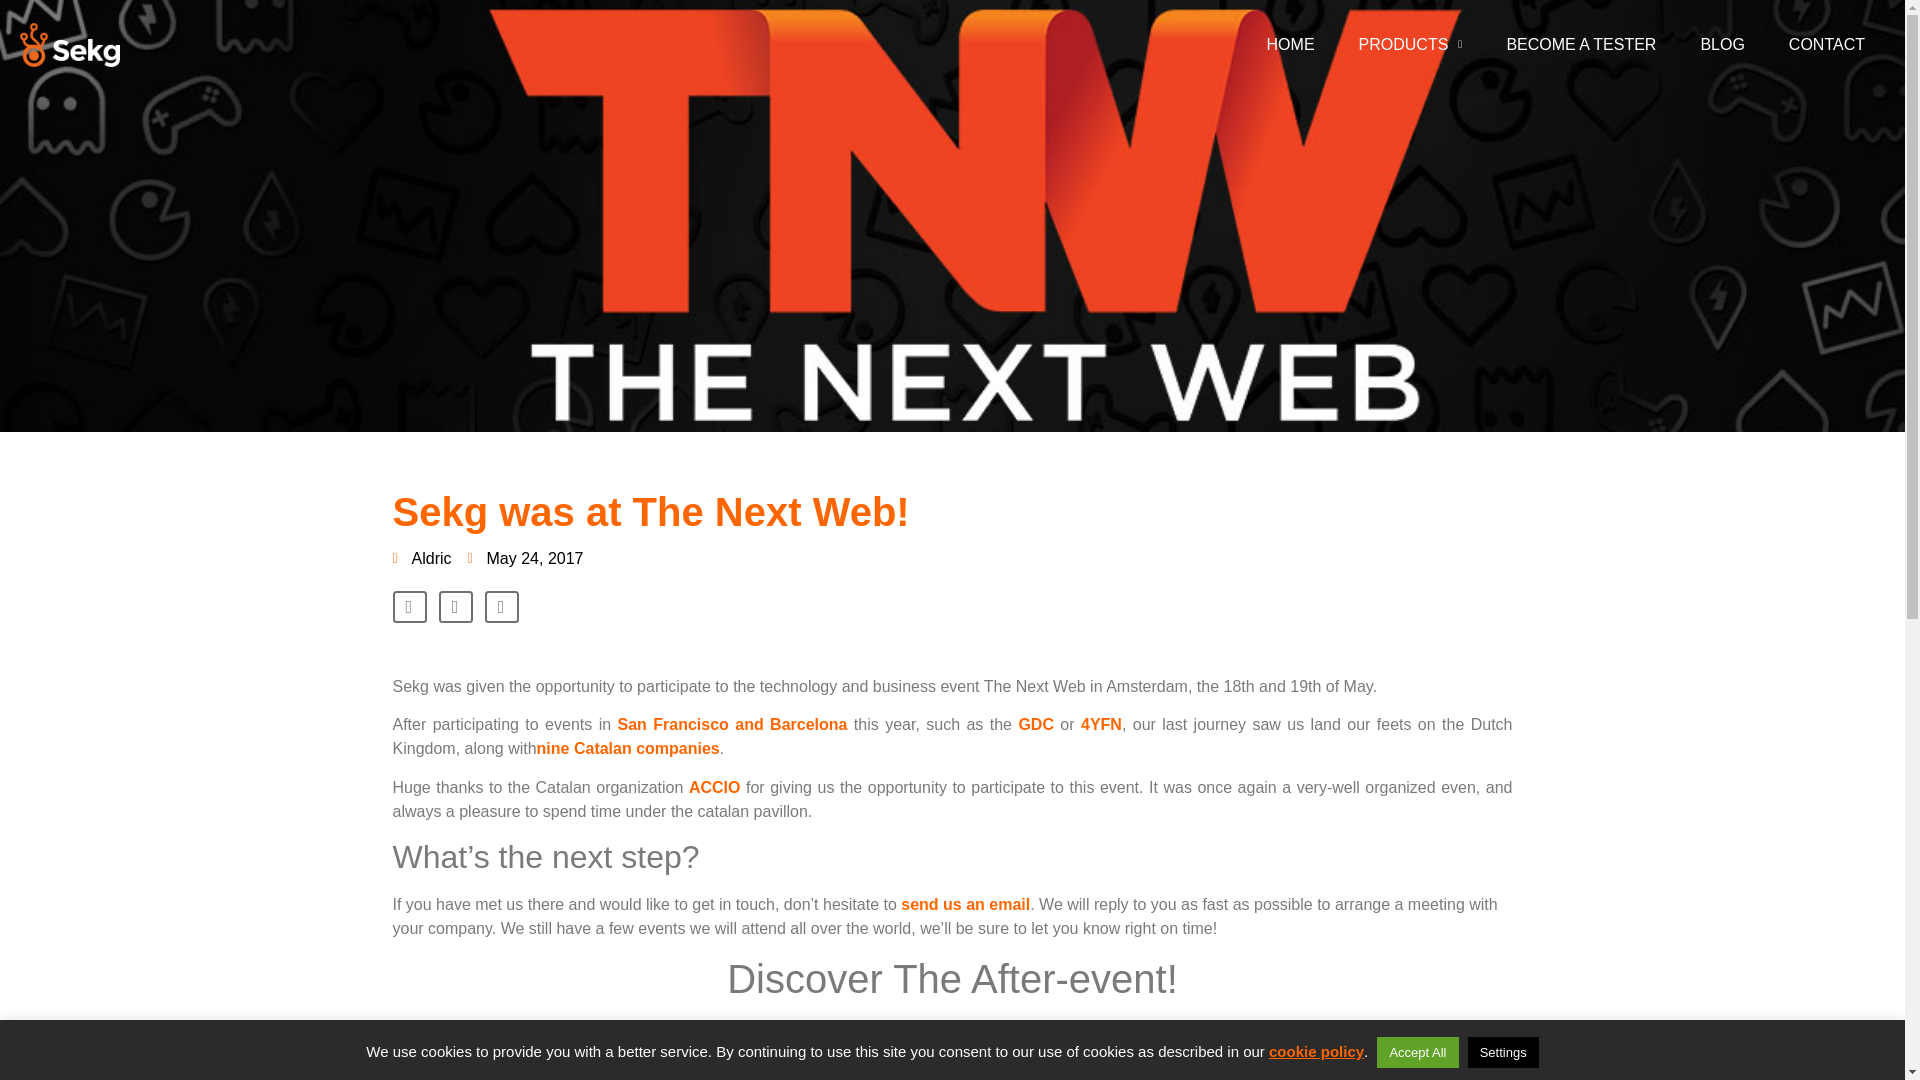 The image size is (1920, 1080). What do you see at coordinates (1722, 44) in the screenshot?
I see `BLOG` at bounding box center [1722, 44].